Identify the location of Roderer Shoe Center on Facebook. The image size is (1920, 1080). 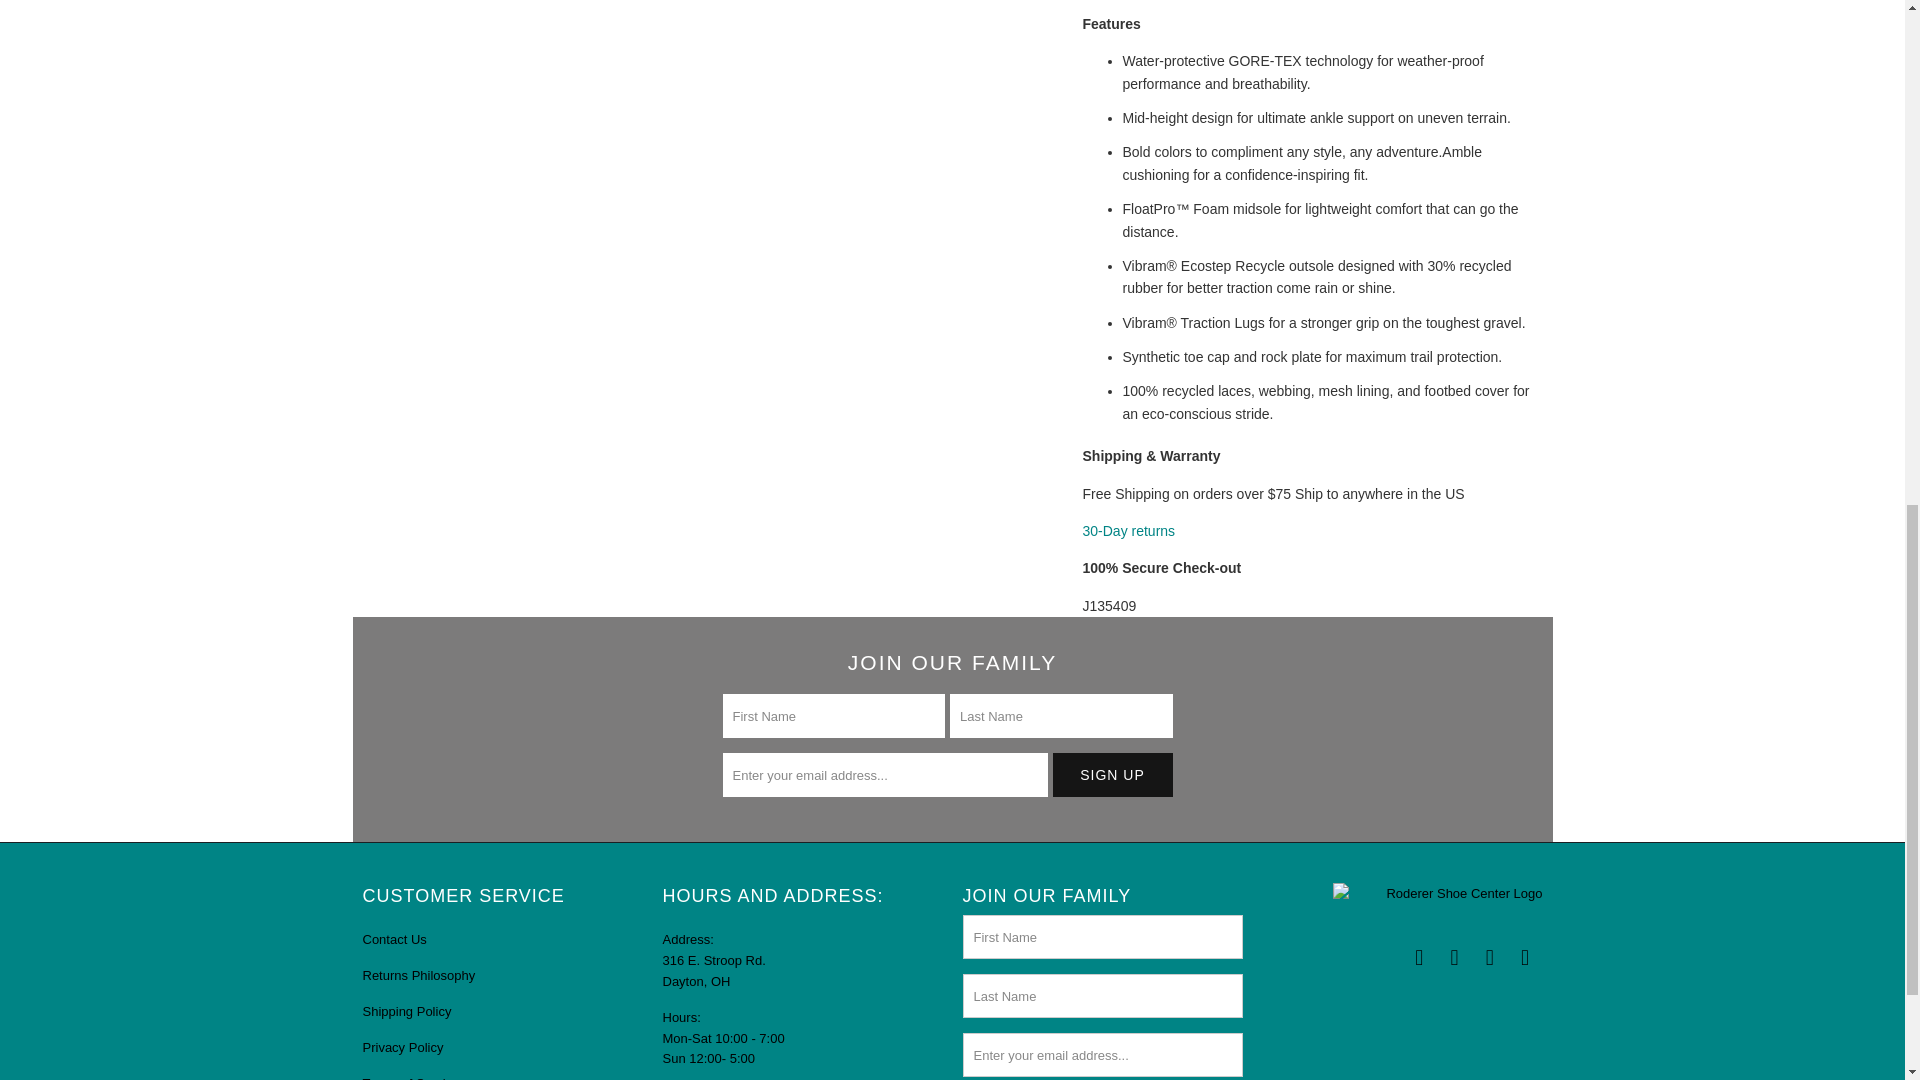
(1420, 958).